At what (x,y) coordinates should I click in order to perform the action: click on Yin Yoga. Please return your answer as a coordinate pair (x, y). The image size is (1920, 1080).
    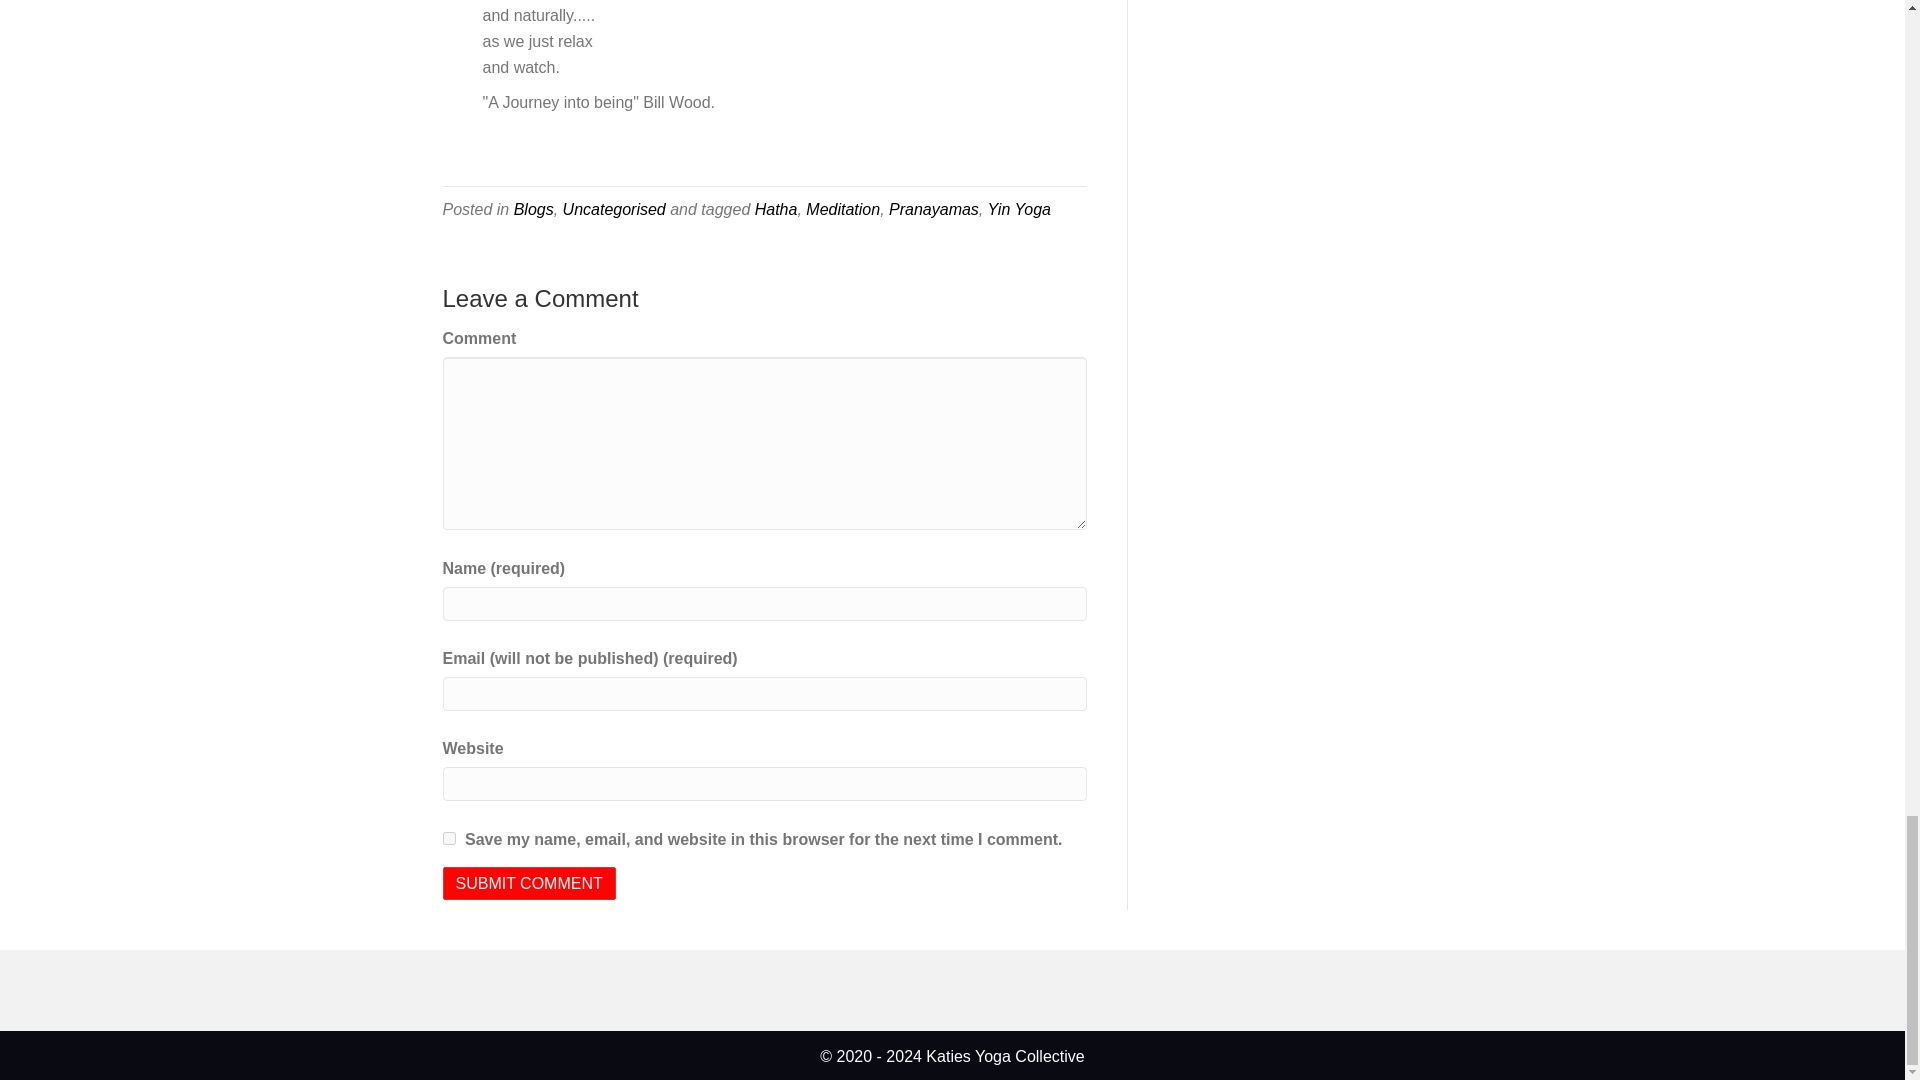
    Looking at the image, I should click on (1018, 209).